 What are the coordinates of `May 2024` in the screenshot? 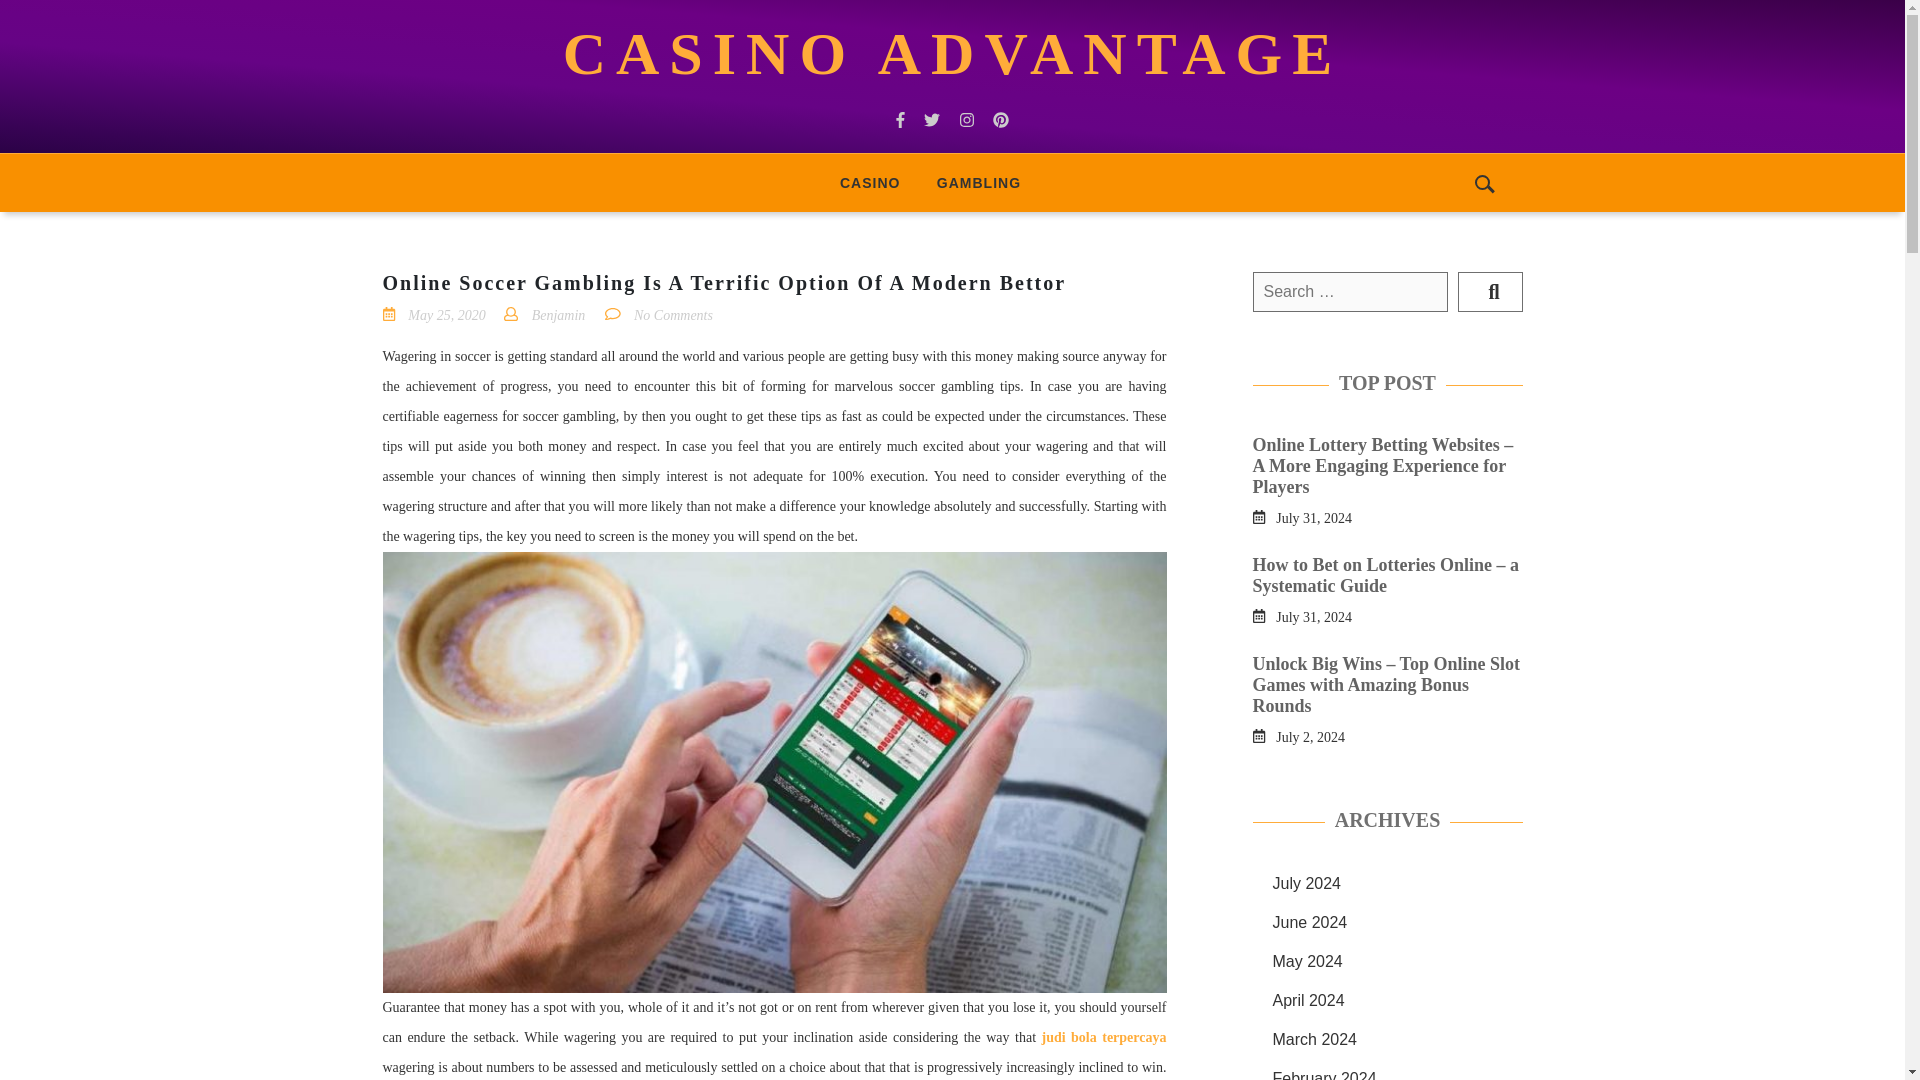 It's located at (1306, 960).